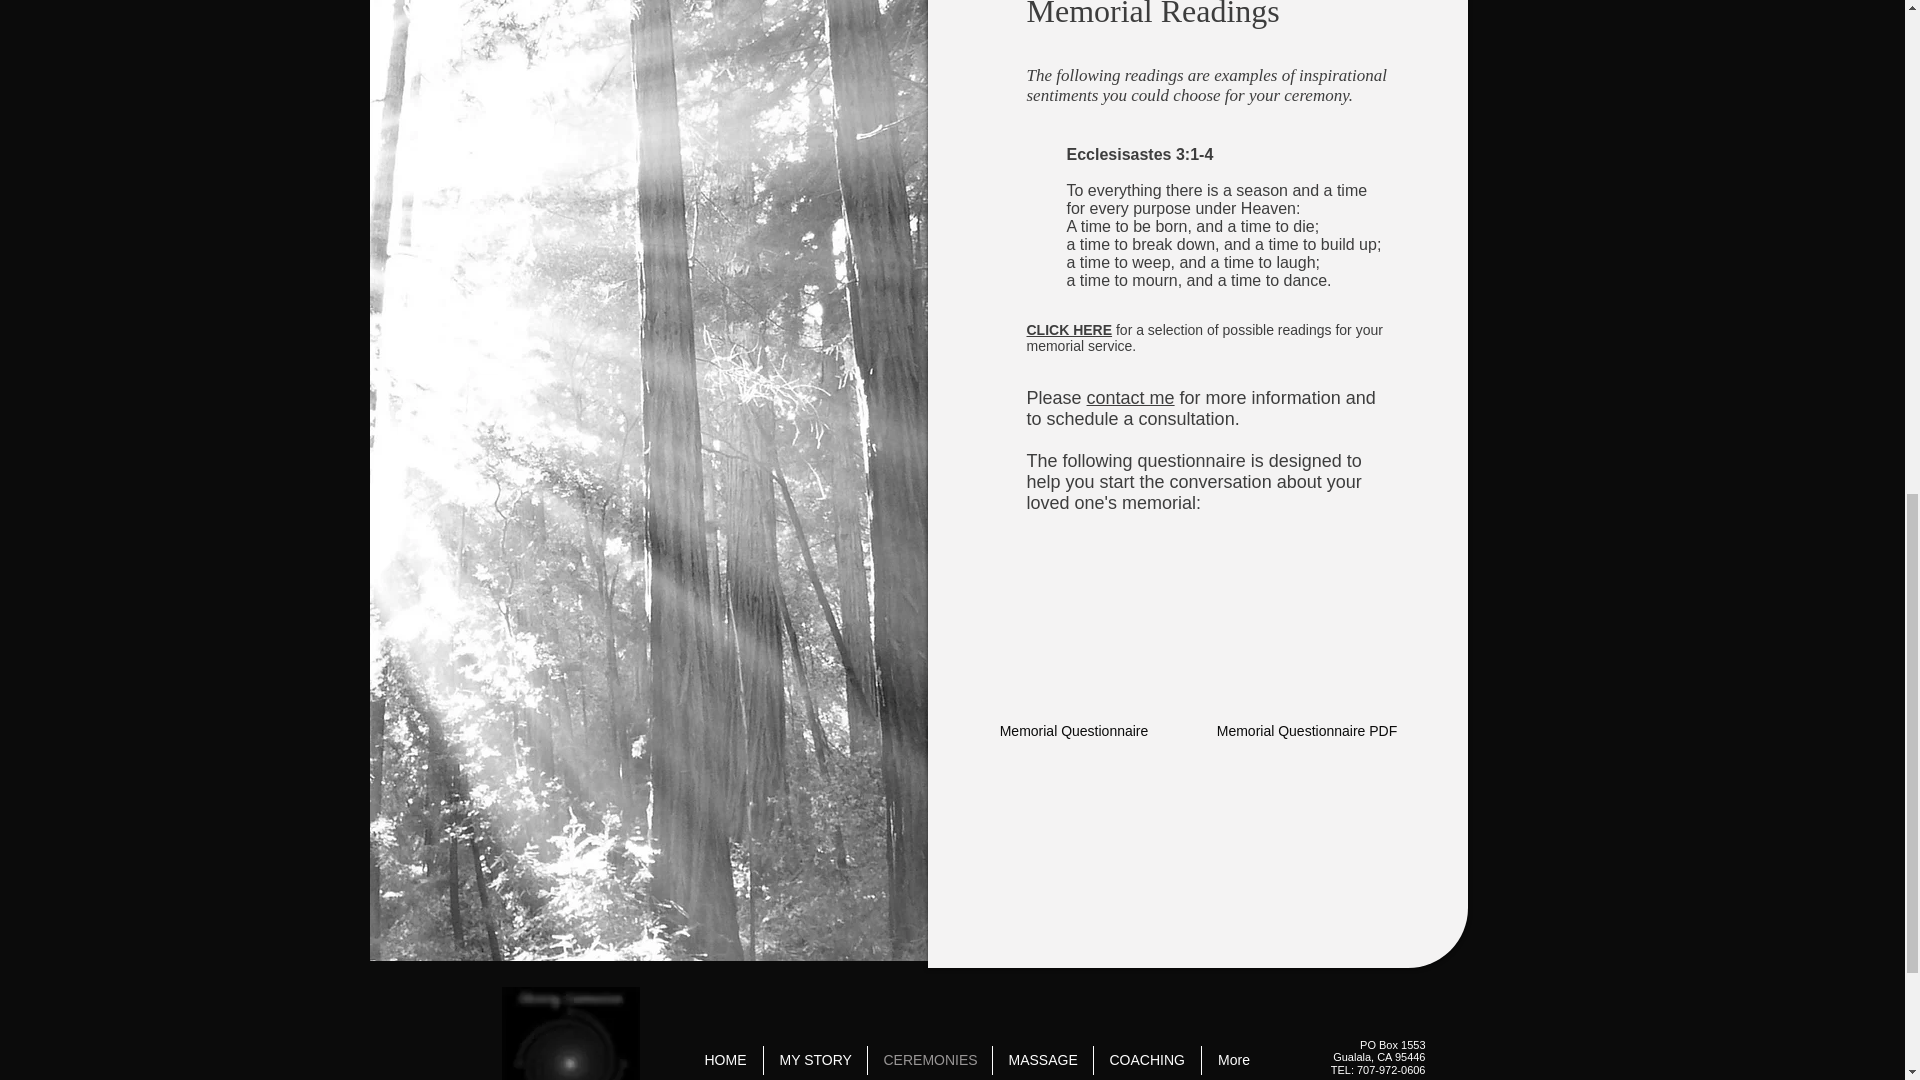 This screenshot has width=1920, height=1080. What do you see at coordinates (1068, 330) in the screenshot?
I see `CLICK HERE` at bounding box center [1068, 330].